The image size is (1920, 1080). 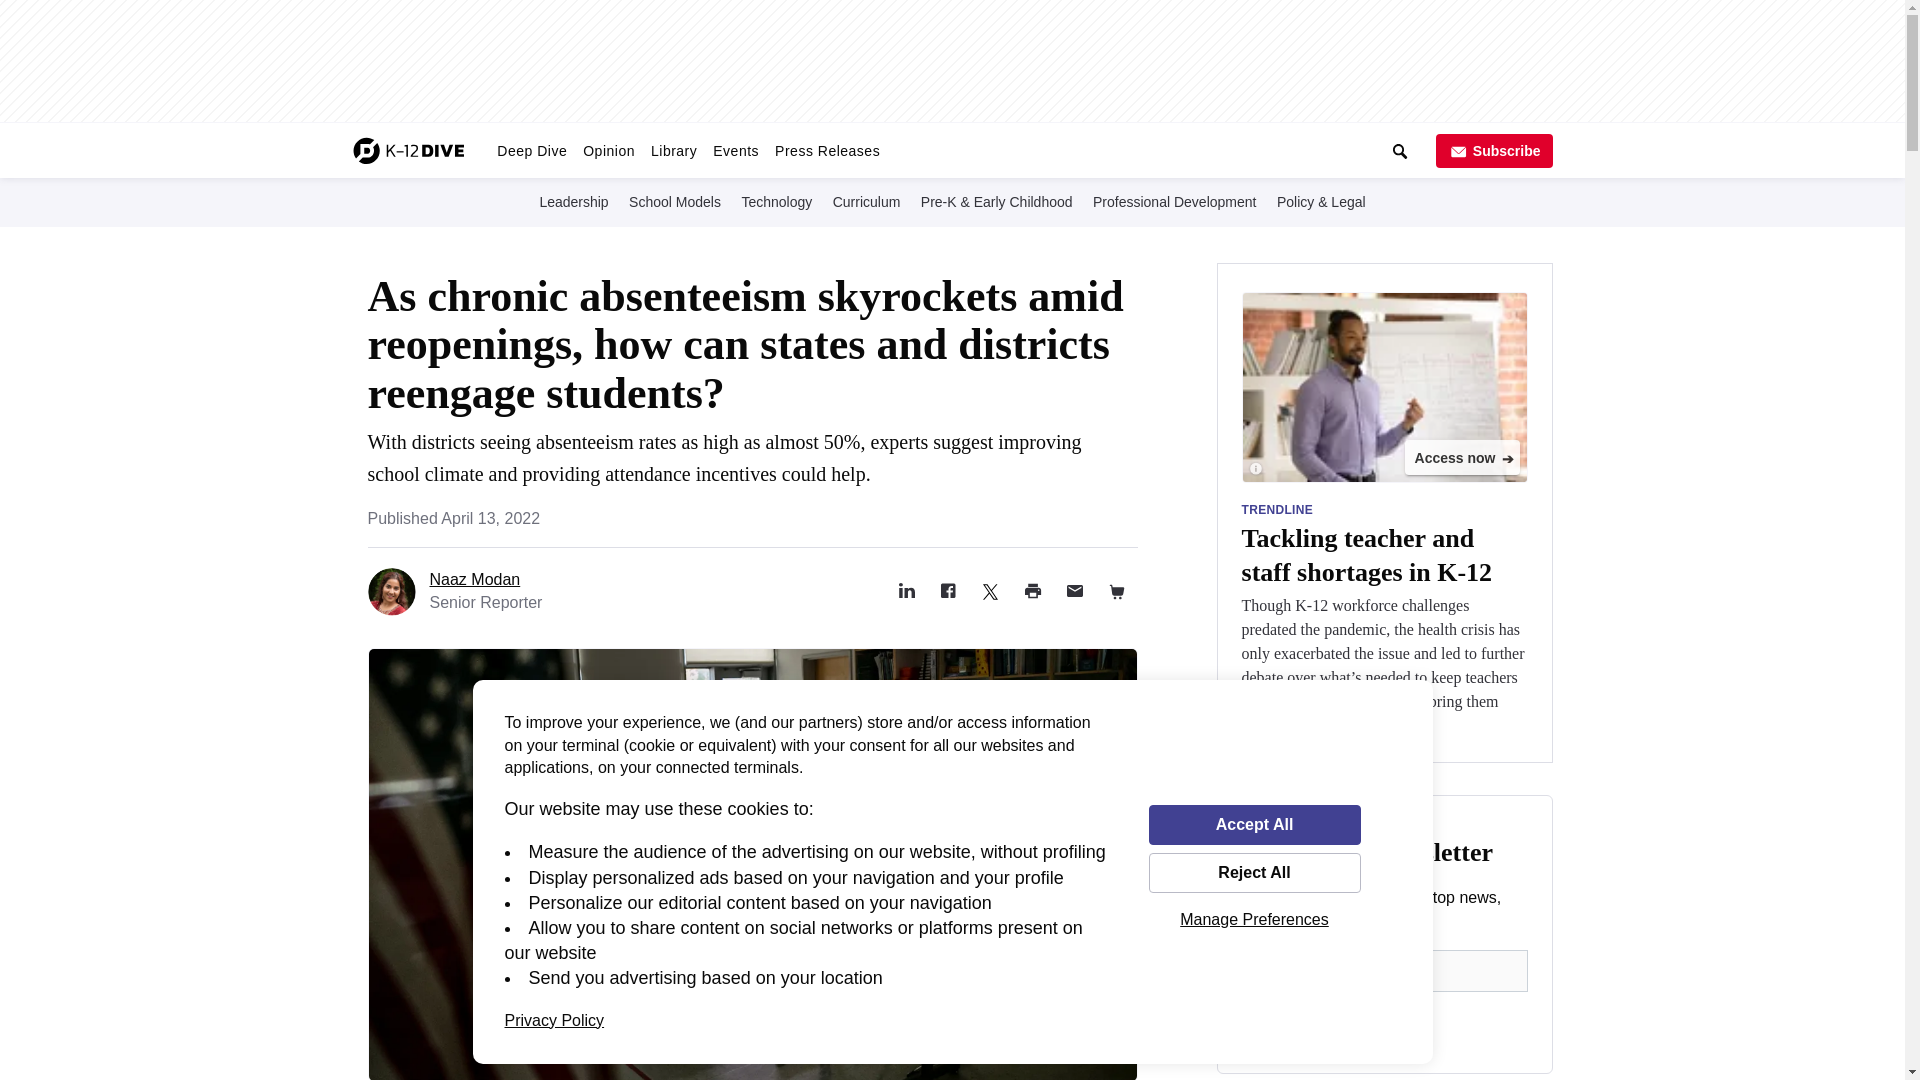 What do you see at coordinates (475, 579) in the screenshot?
I see `Naaz Modan` at bounding box center [475, 579].